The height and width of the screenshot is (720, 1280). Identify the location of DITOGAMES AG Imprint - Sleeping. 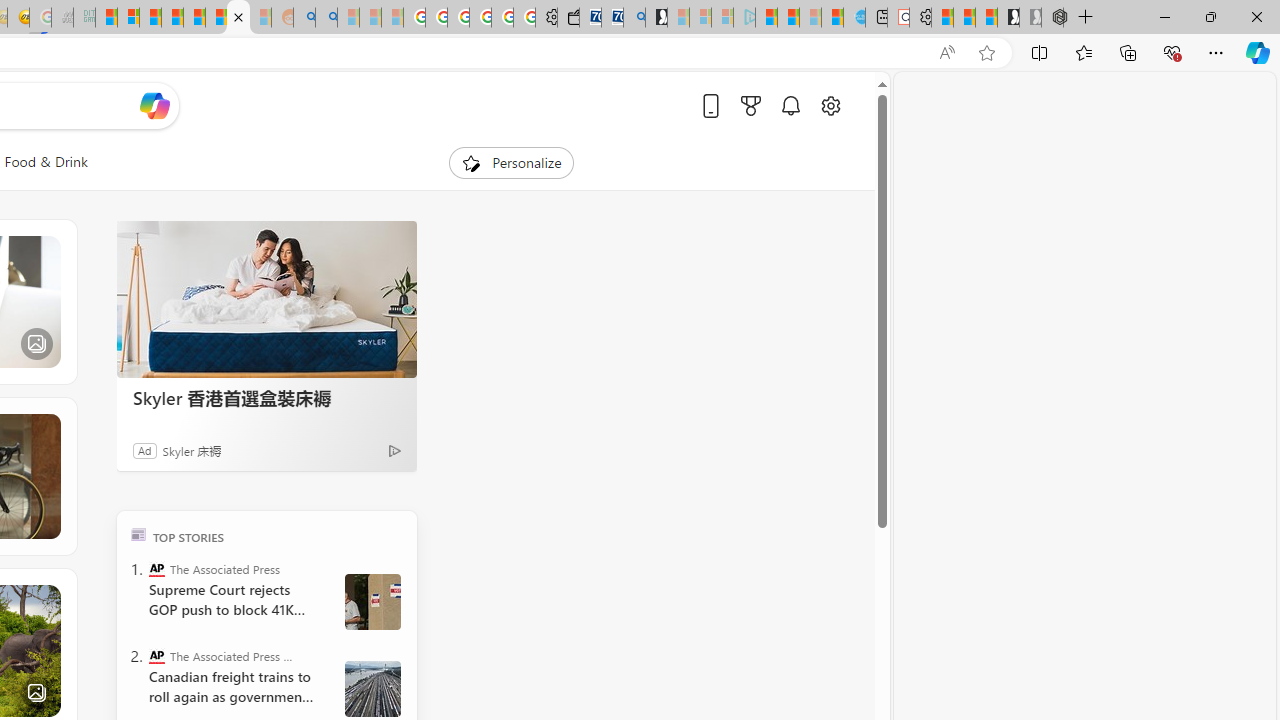
(84, 18).